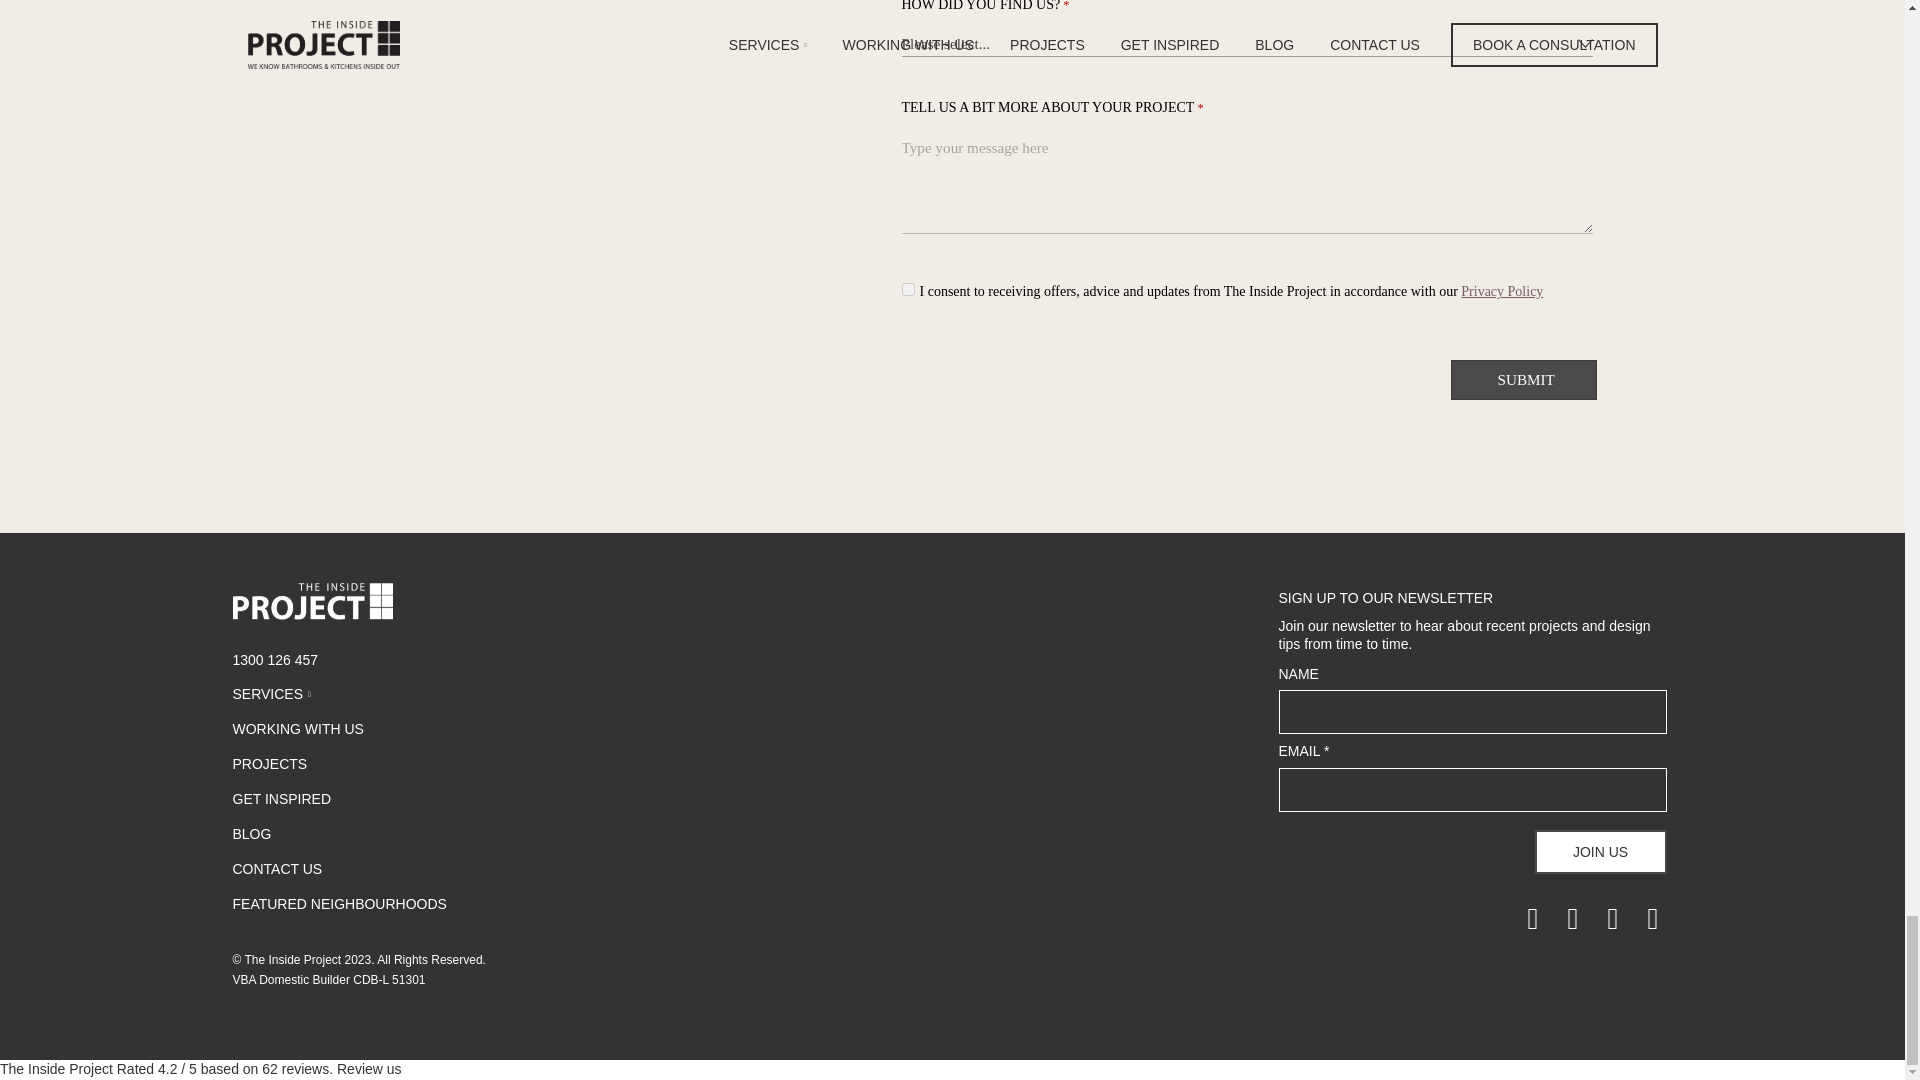 This screenshot has height=1080, width=1920. What do you see at coordinates (1248, 184) in the screenshot?
I see `TELL US A BIT MORE ABOUT YOUR PROJECT` at bounding box center [1248, 184].